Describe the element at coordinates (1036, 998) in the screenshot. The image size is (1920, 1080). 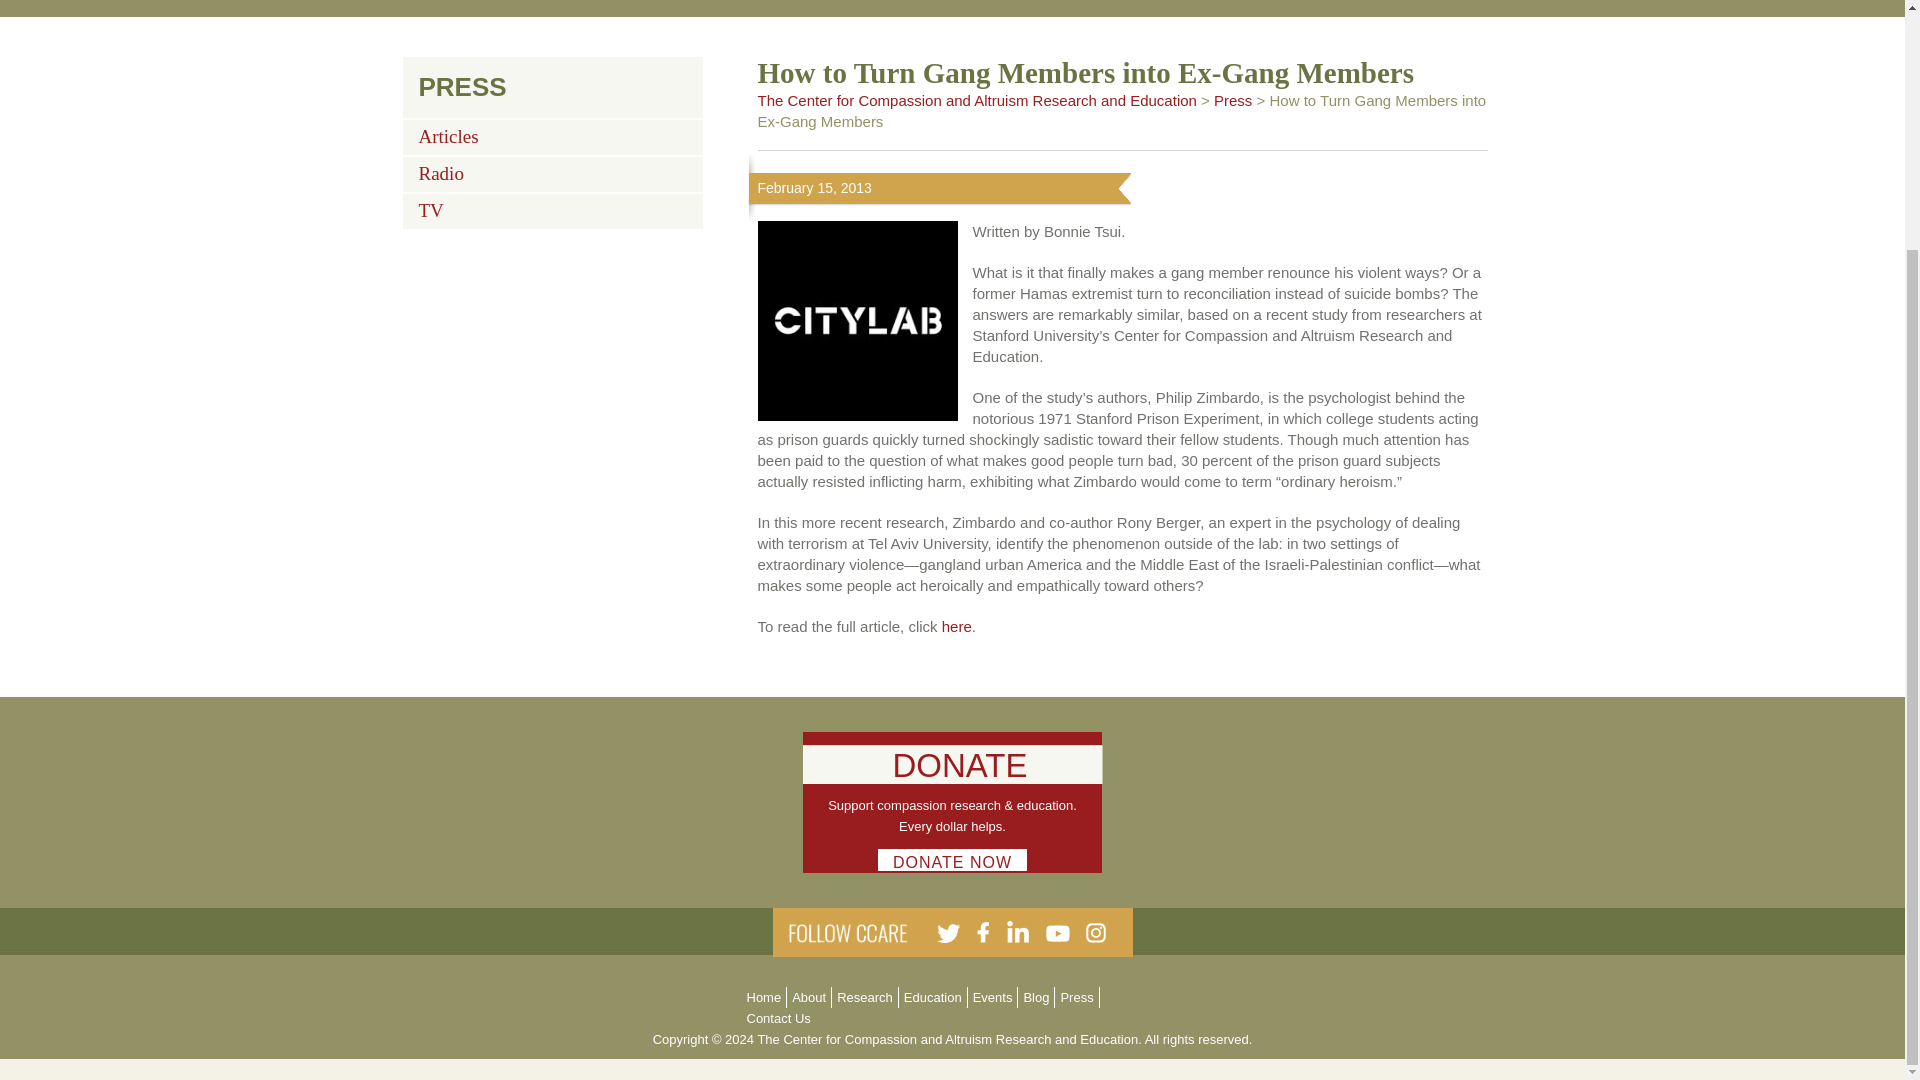
I see `Blog` at that location.